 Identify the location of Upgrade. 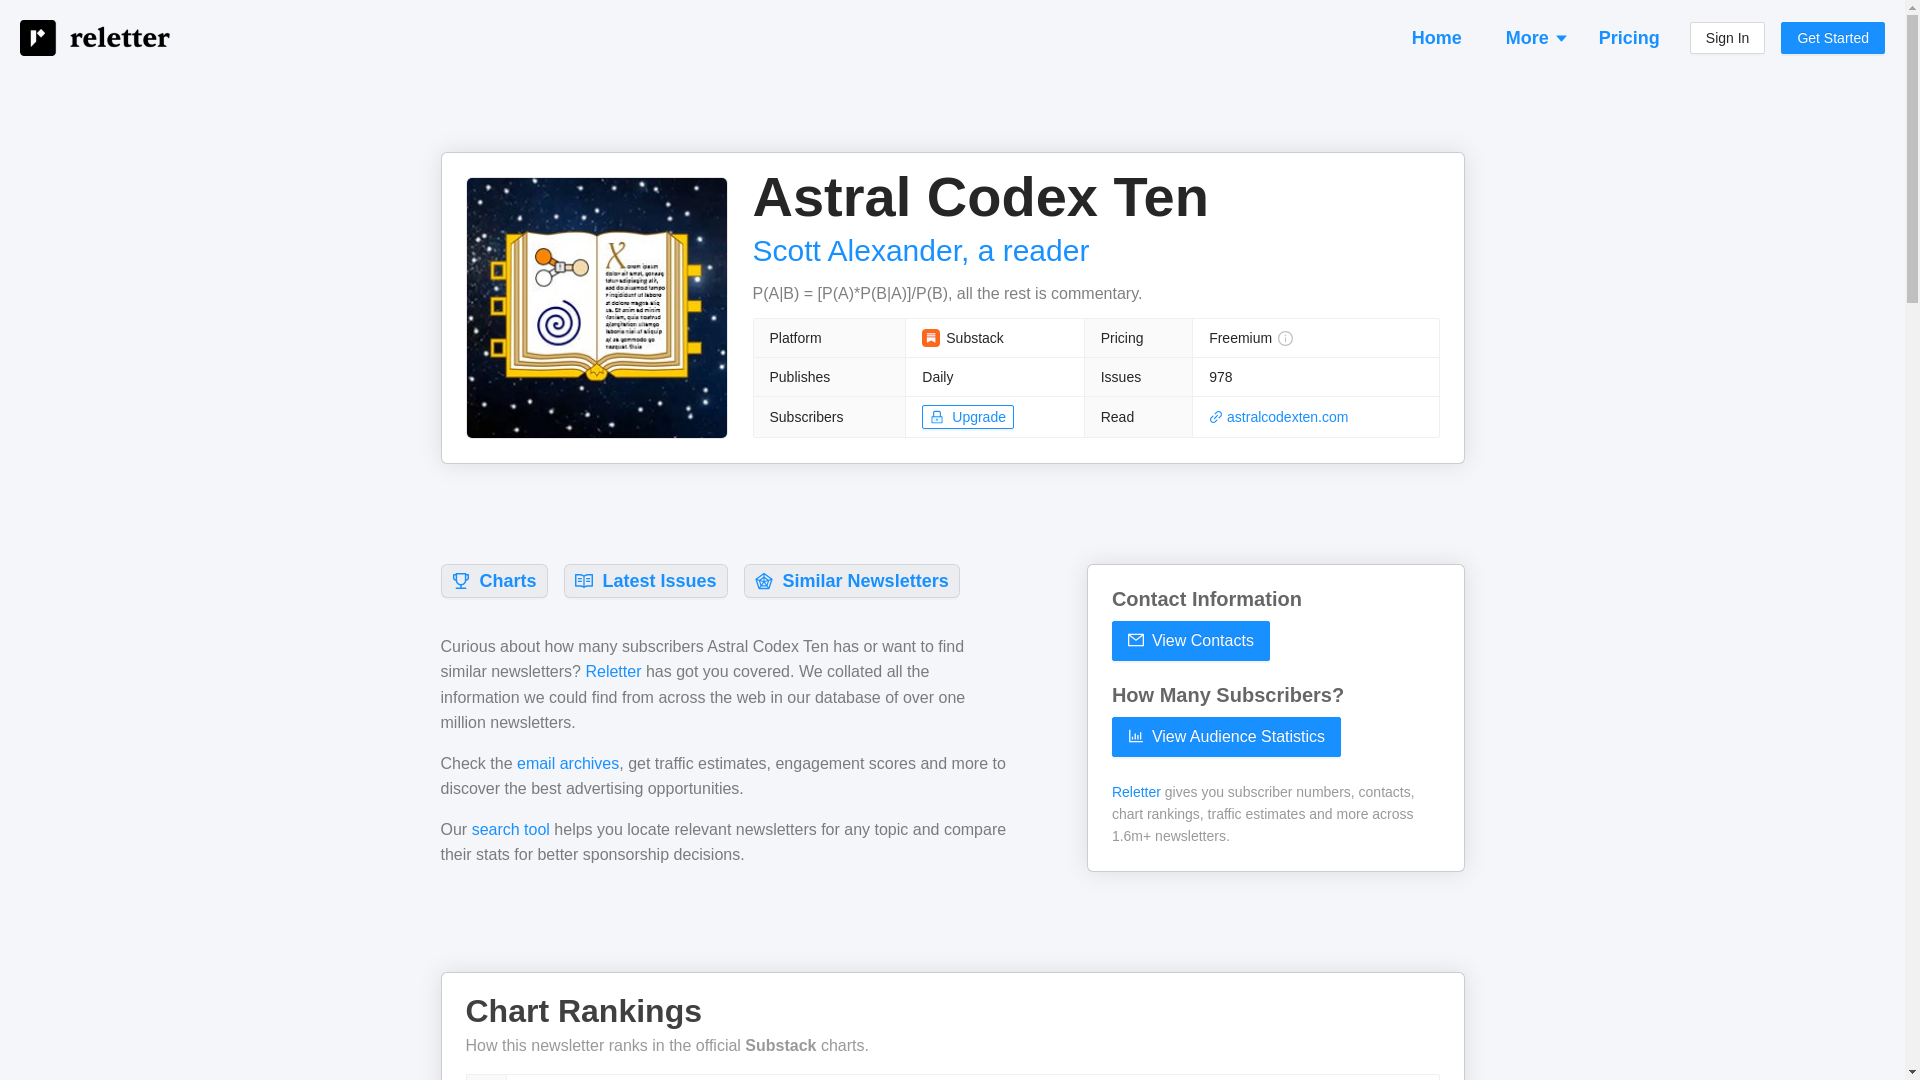
(967, 416).